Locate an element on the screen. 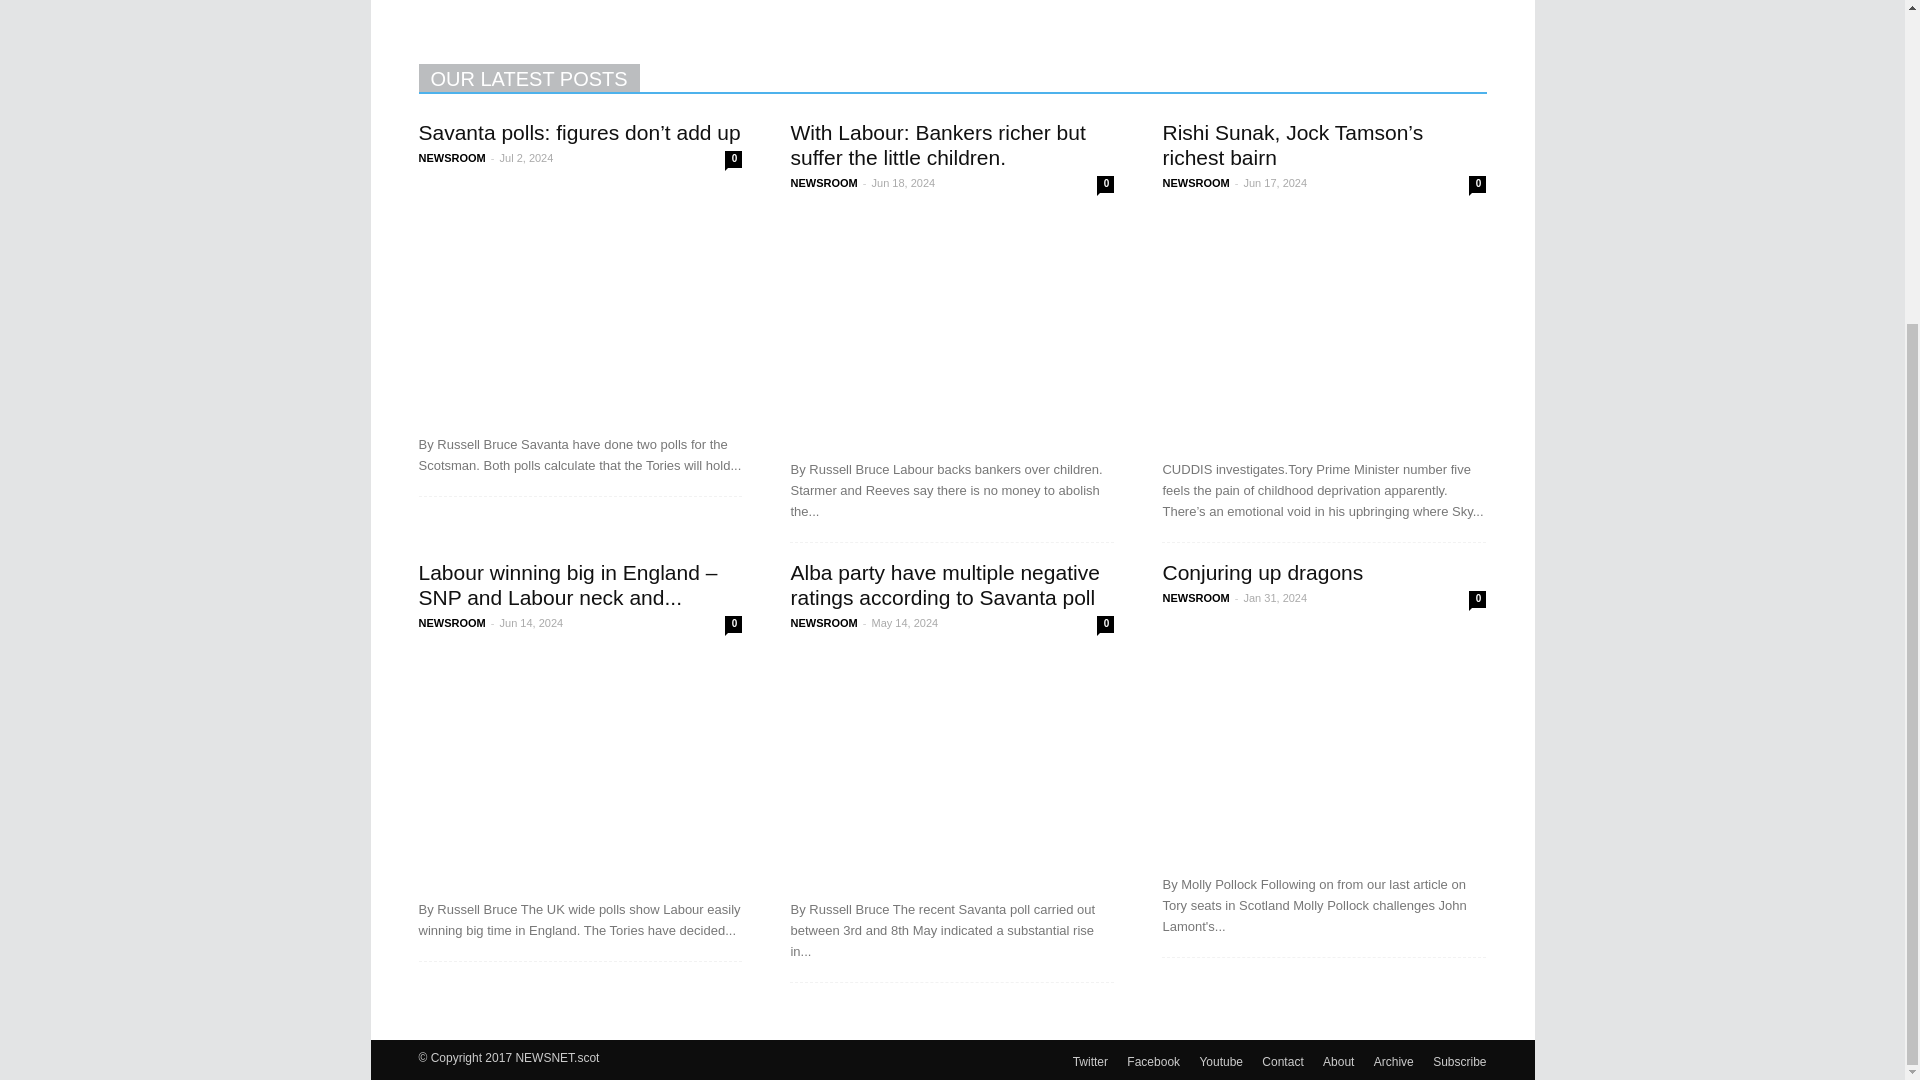  0 is located at coordinates (733, 160).